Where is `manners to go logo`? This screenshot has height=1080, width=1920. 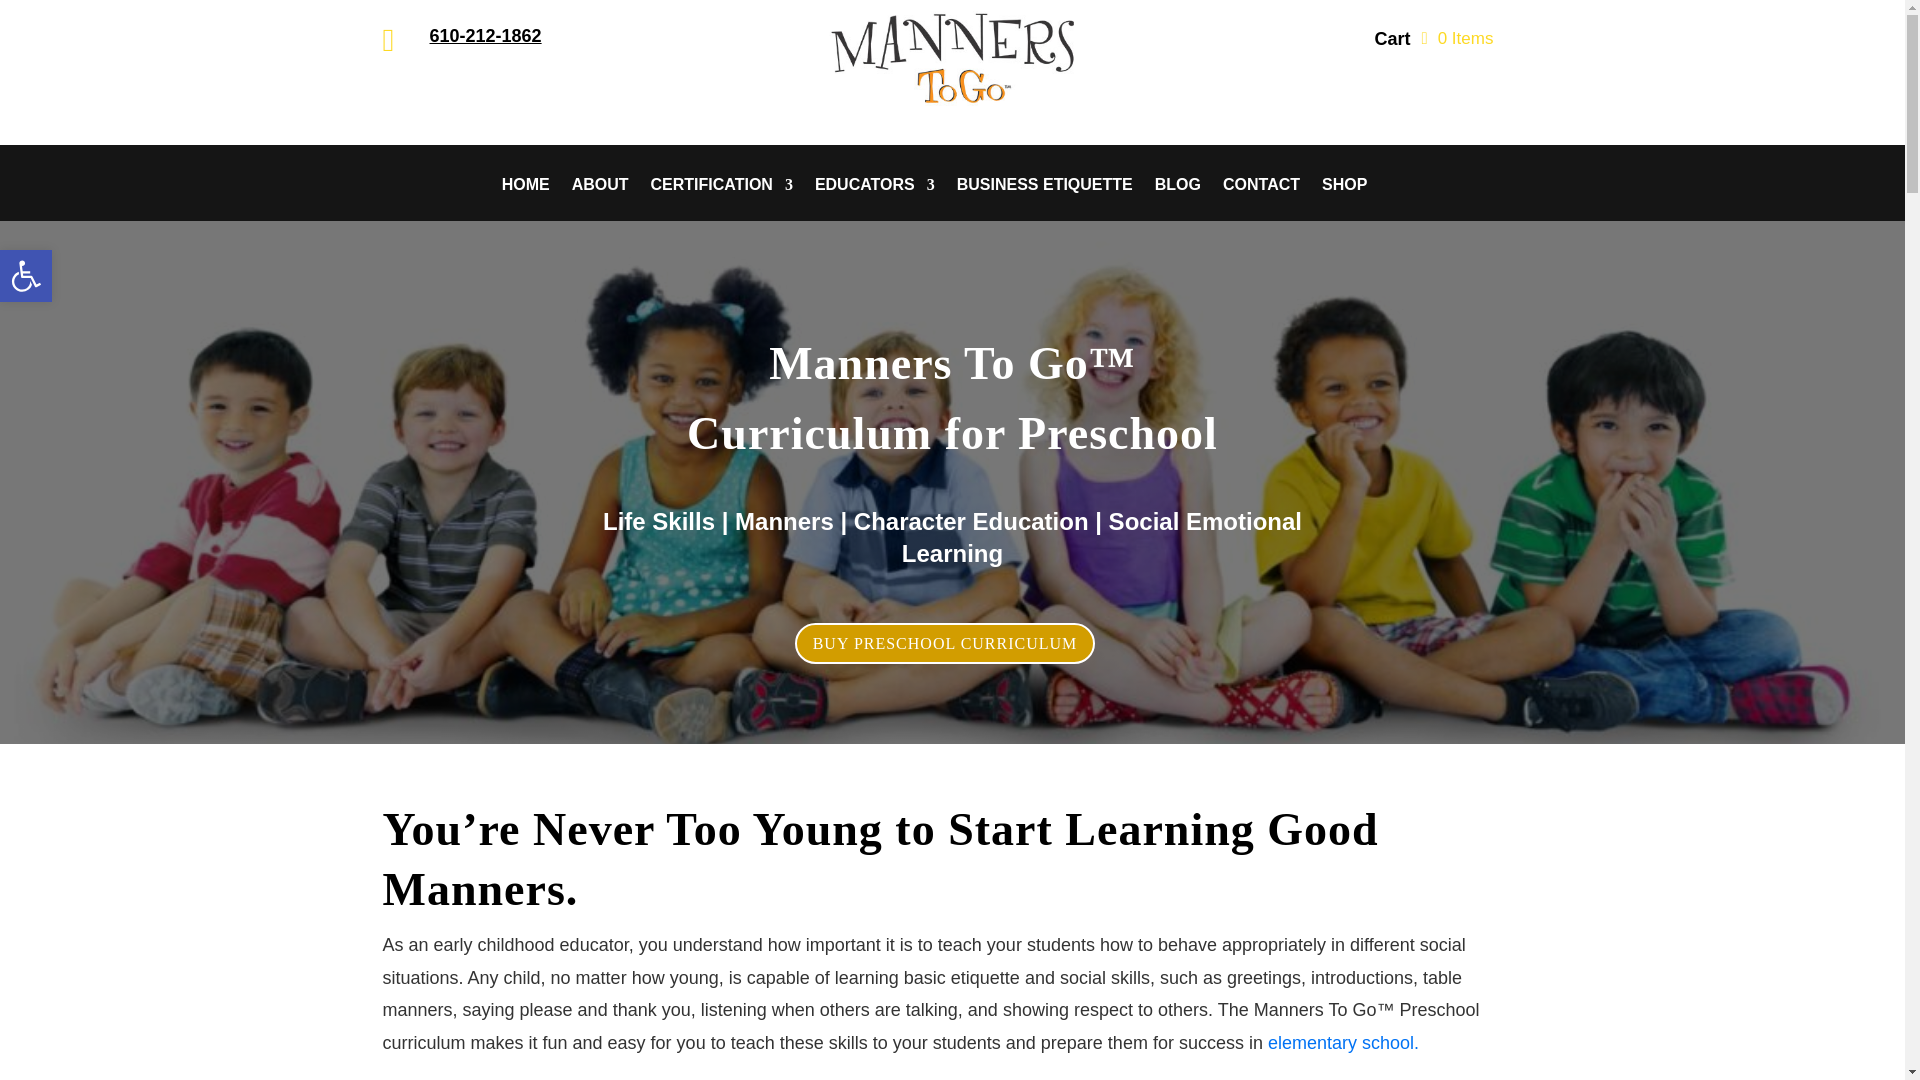
manners to go logo is located at coordinates (952, 58).